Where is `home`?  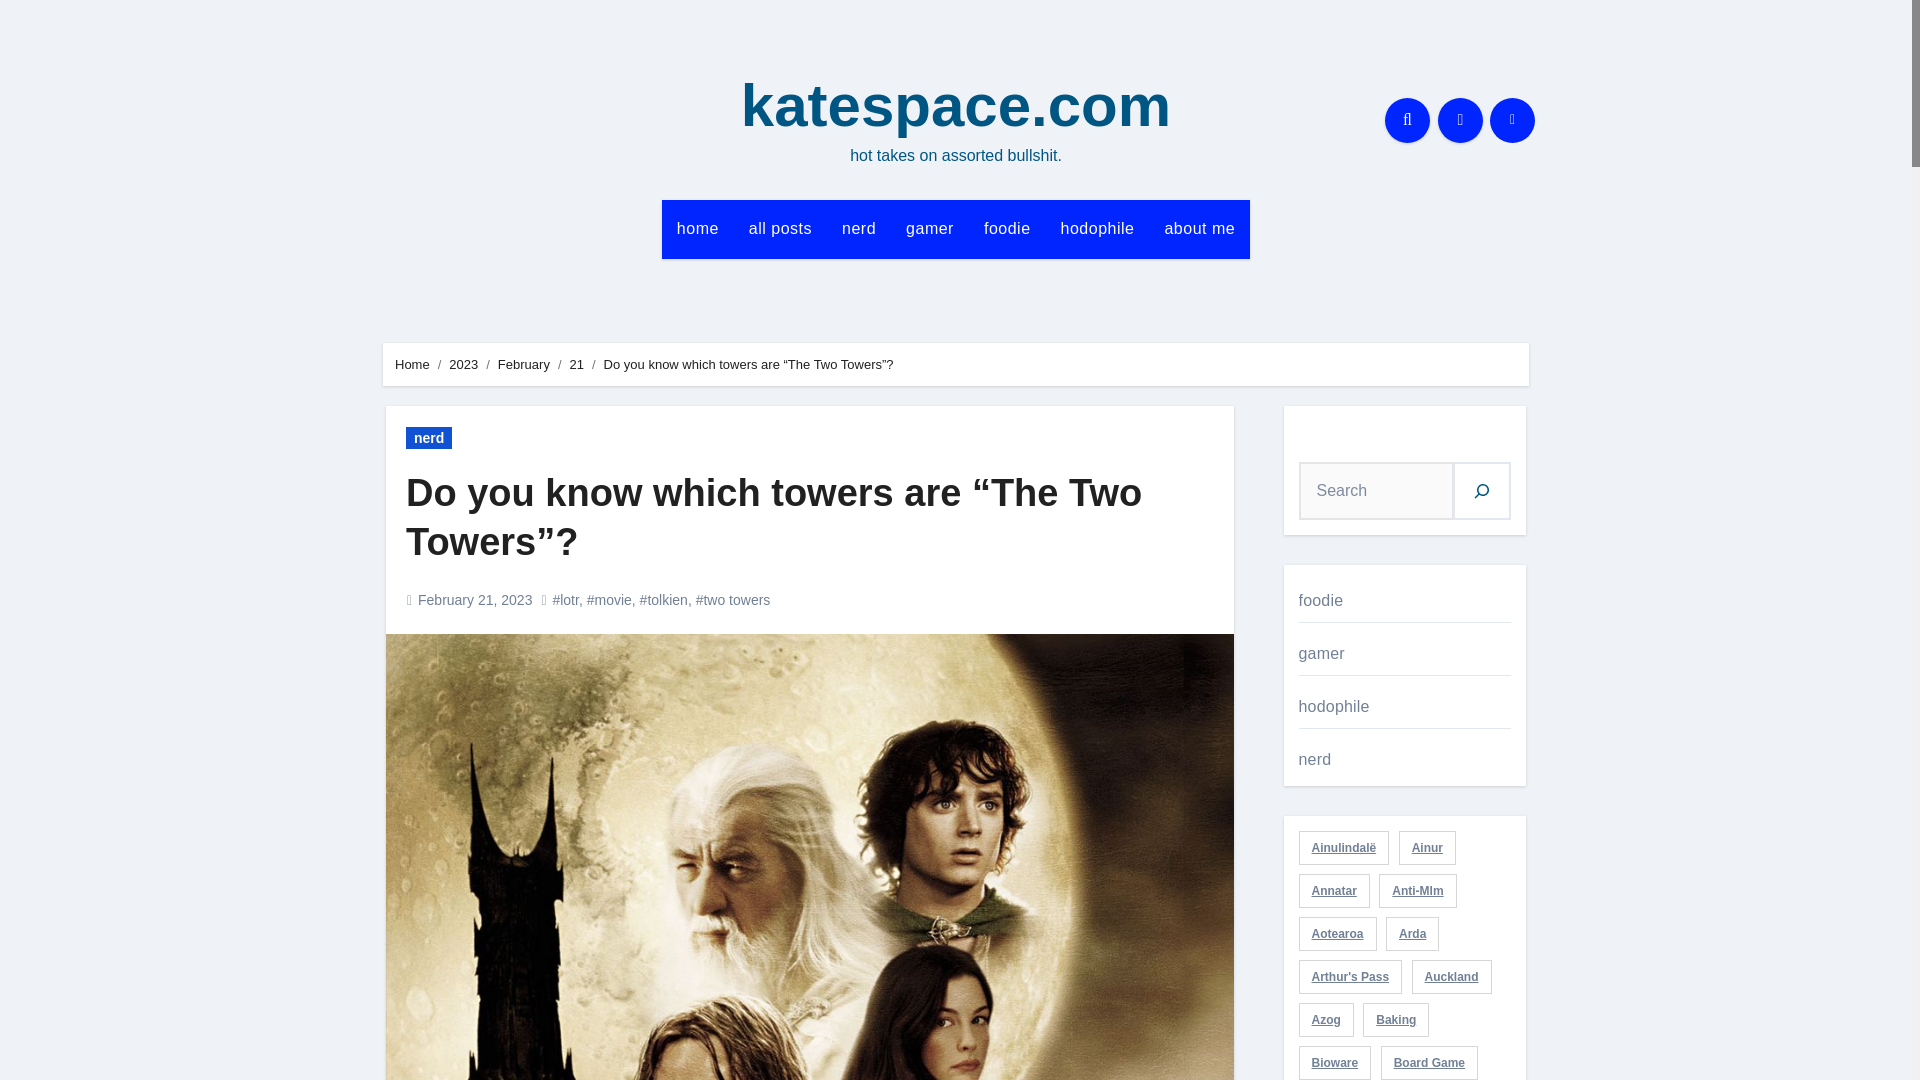
home is located at coordinates (698, 228).